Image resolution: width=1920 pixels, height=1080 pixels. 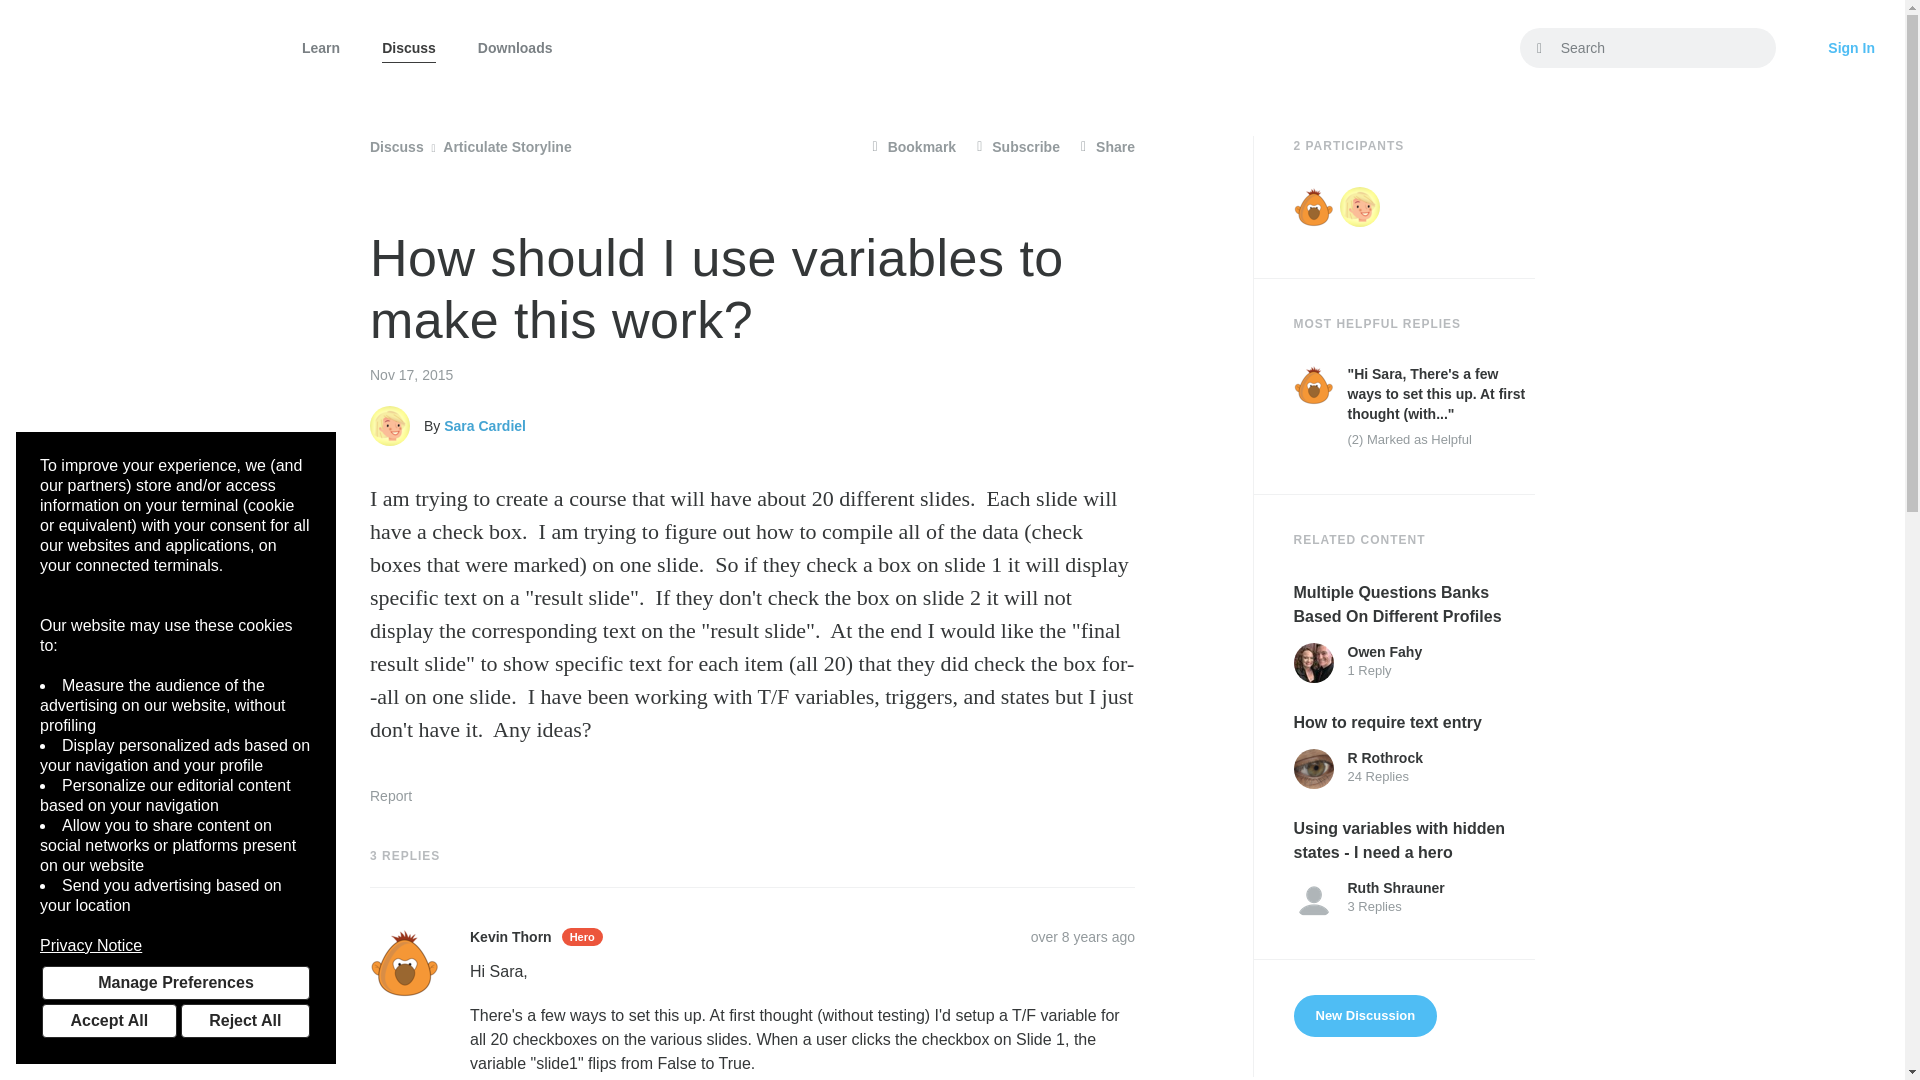 What do you see at coordinates (1851, 48) in the screenshot?
I see `Sign In` at bounding box center [1851, 48].